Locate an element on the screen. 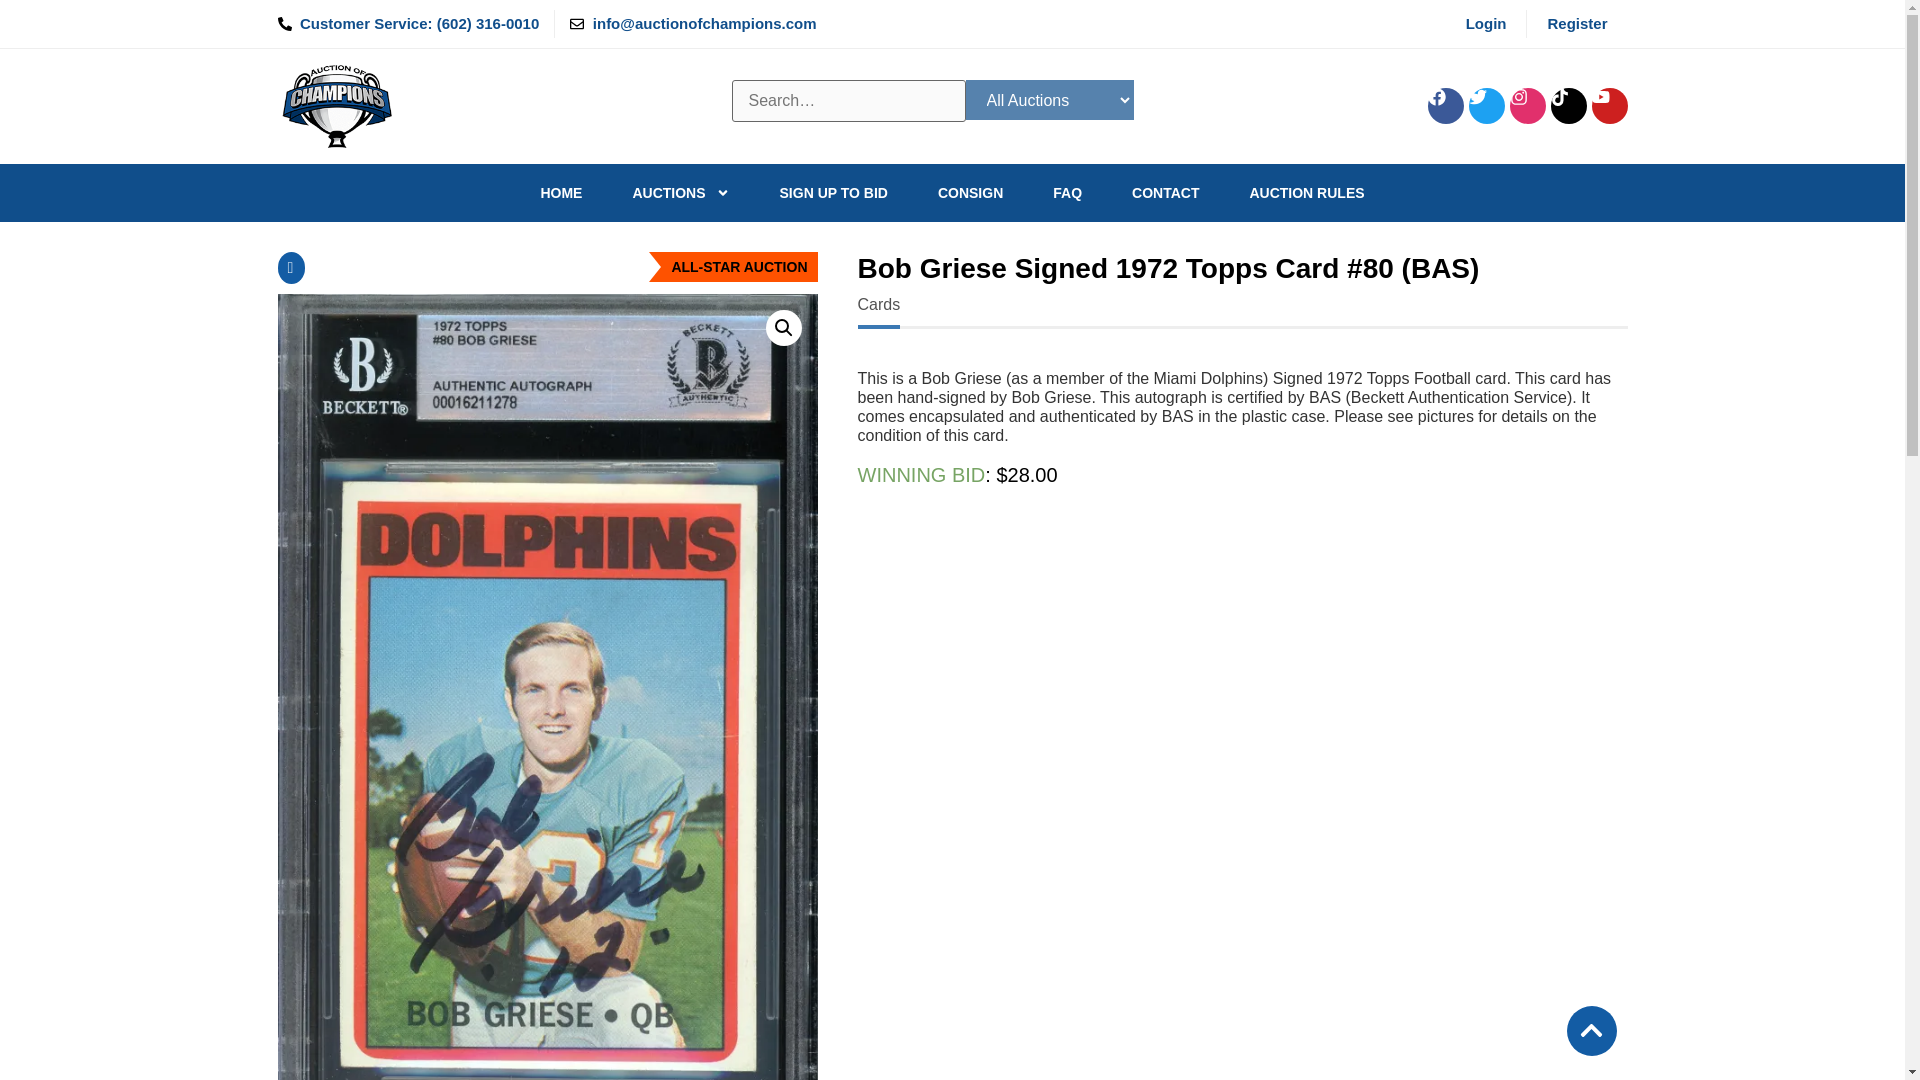  Login is located at coordinates (1486, 23).